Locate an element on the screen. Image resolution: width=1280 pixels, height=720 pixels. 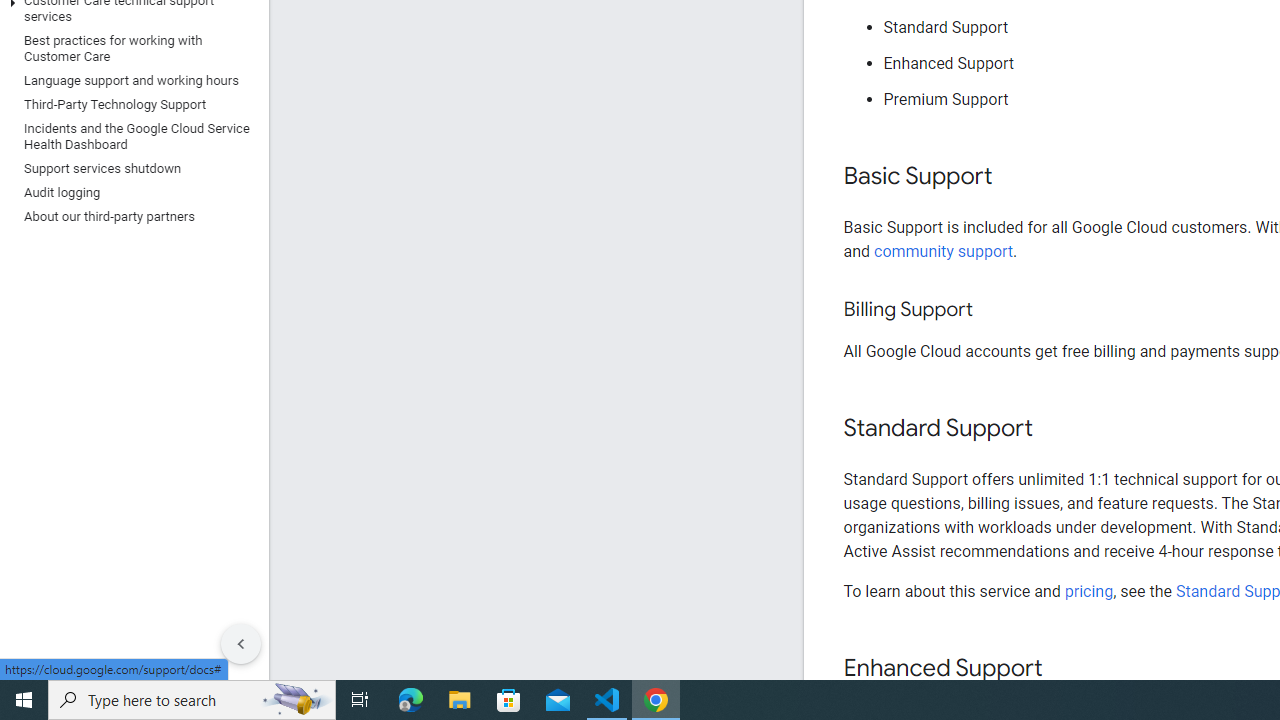
Hide side navigation is located at coordinates (241, 644).